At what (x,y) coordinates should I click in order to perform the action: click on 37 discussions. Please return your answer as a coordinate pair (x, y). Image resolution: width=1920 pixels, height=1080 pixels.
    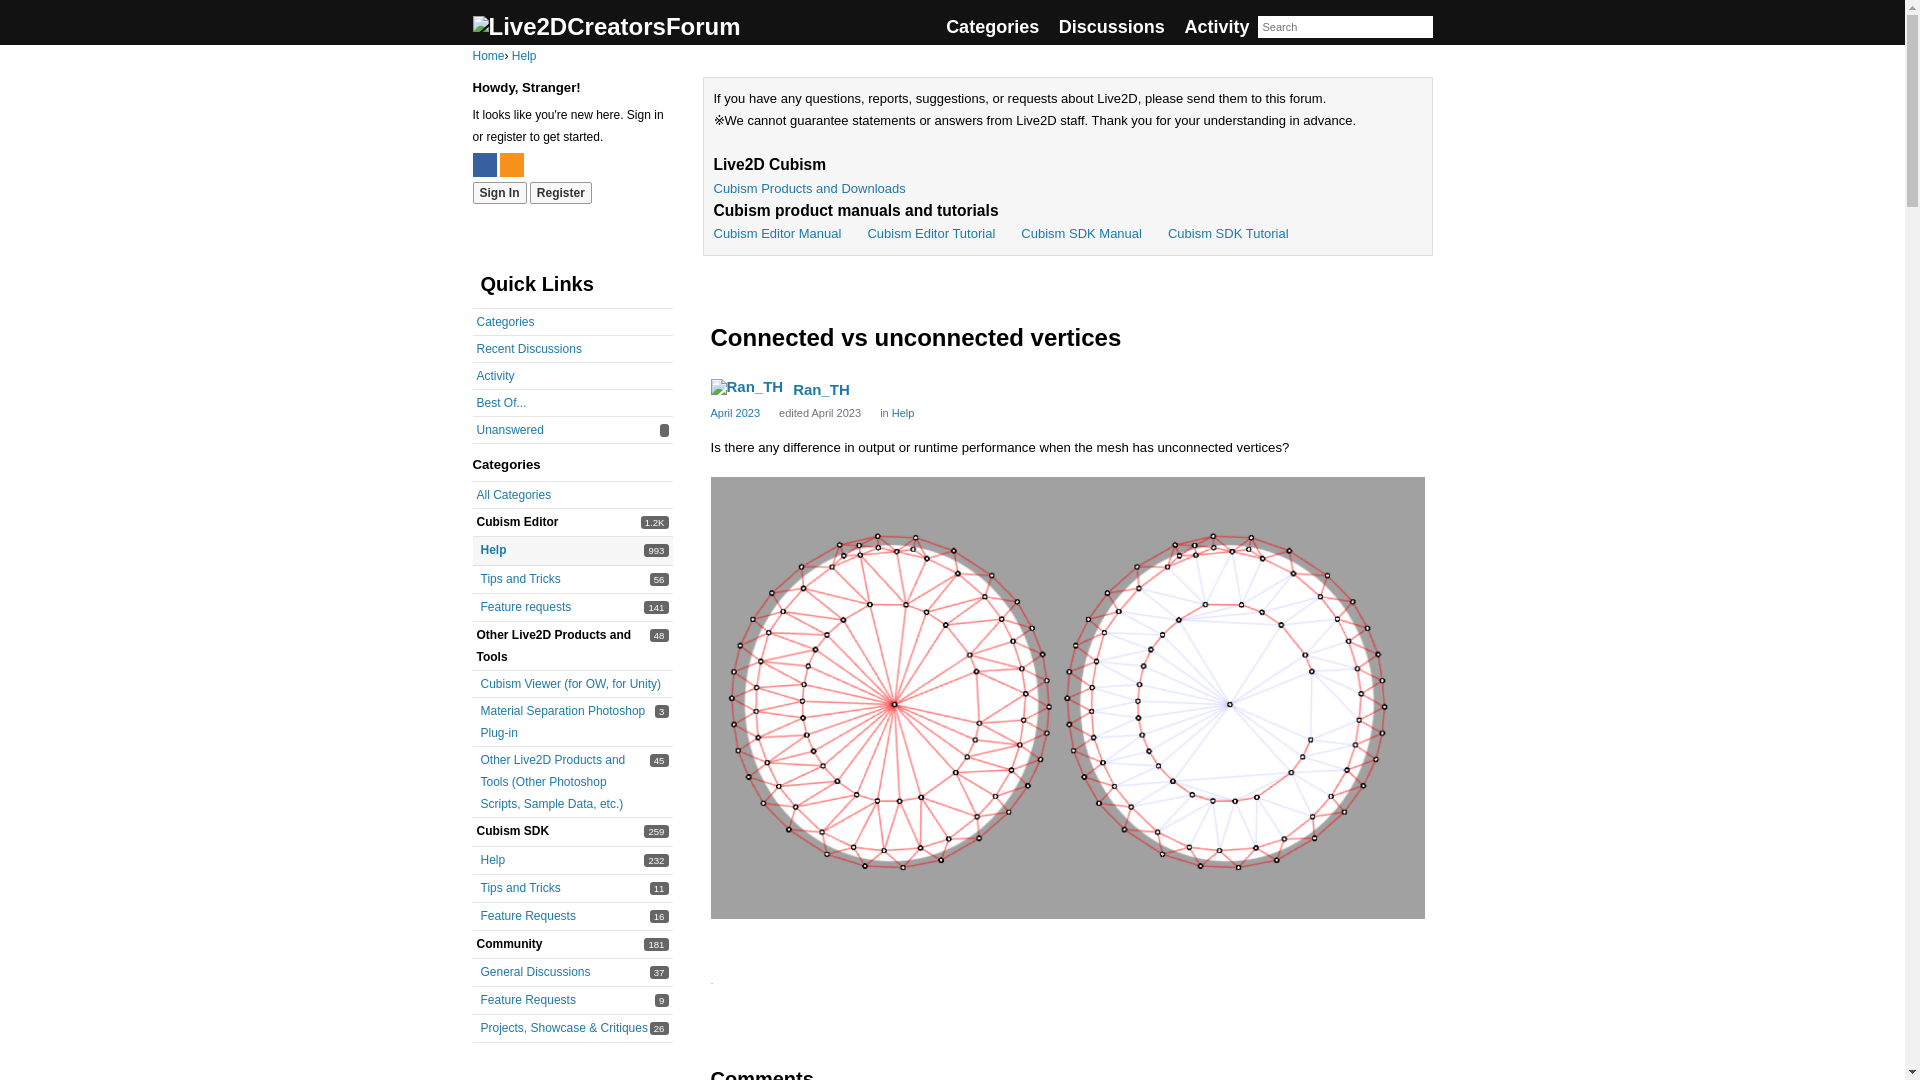
    Looking at the image, I should click on (510, 430).